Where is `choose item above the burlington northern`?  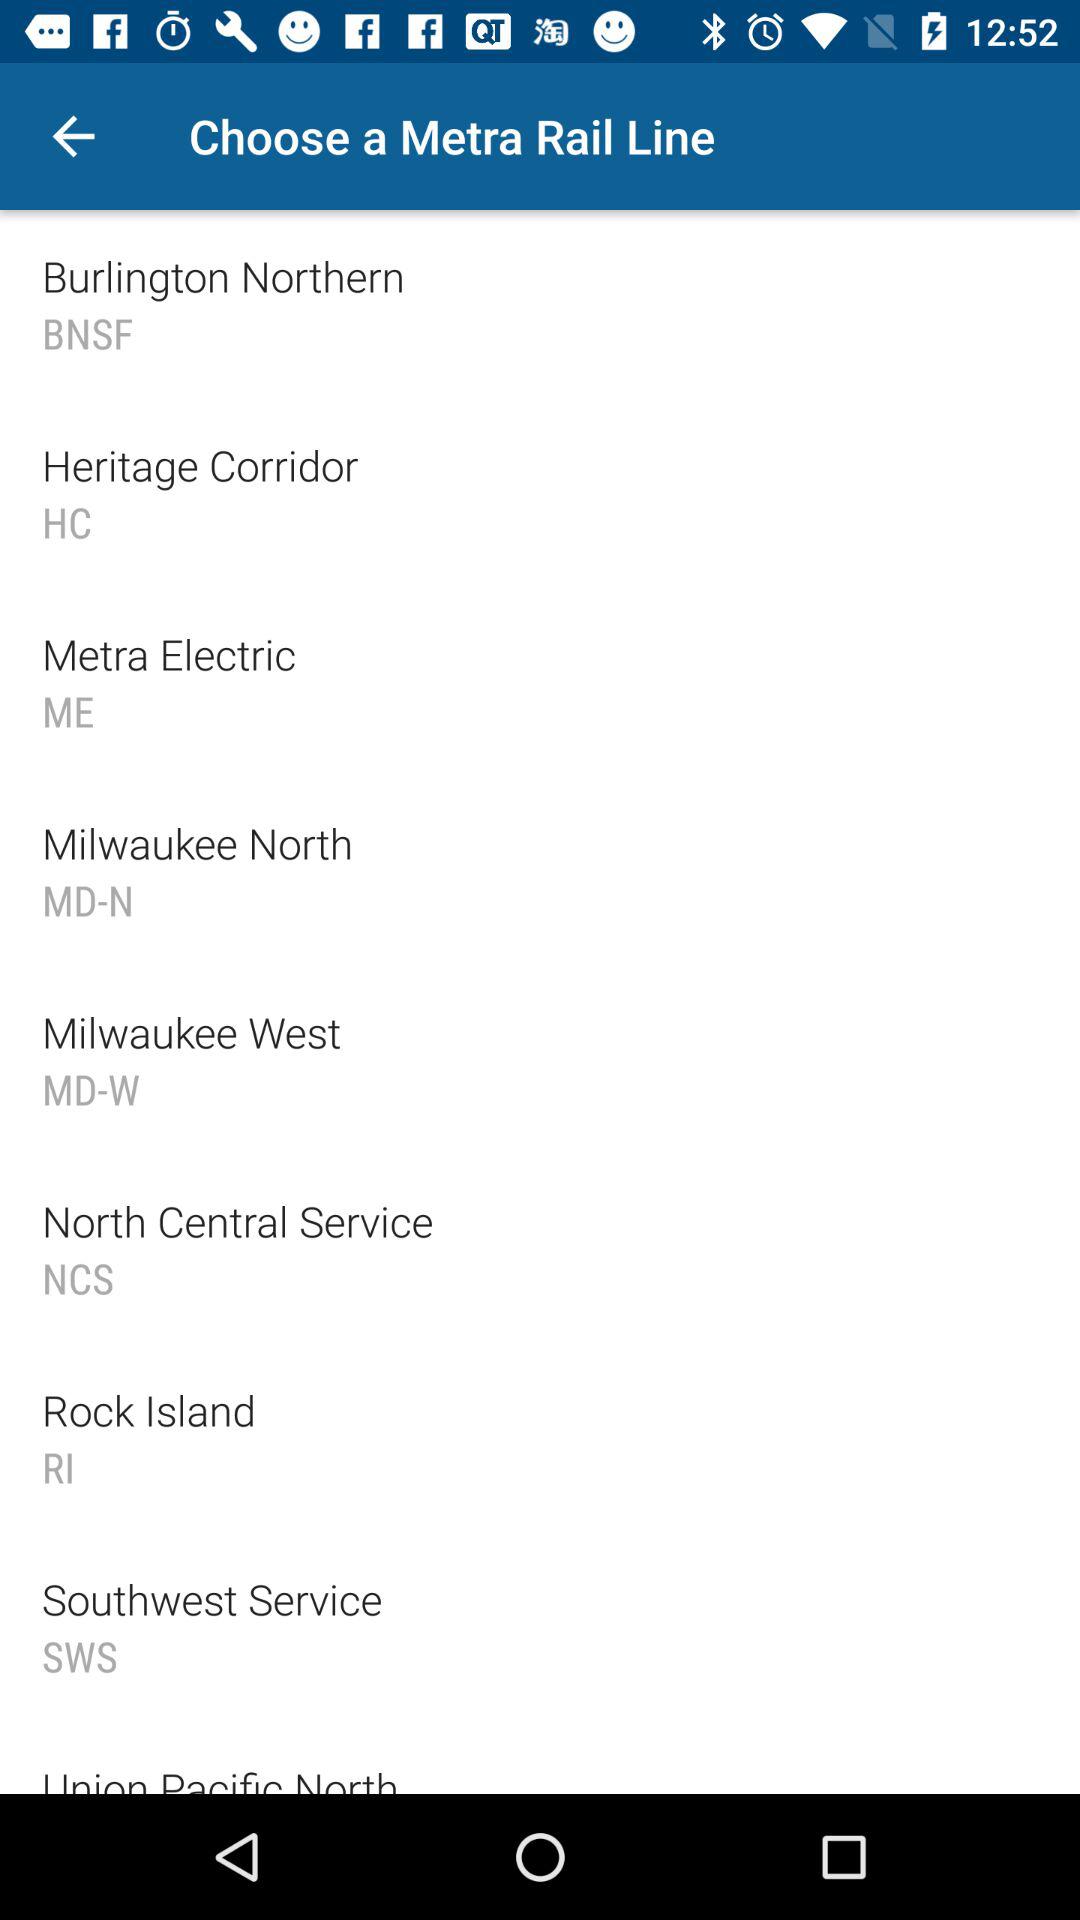
choose item above the burlington northern is located at coordinates (73, 136).